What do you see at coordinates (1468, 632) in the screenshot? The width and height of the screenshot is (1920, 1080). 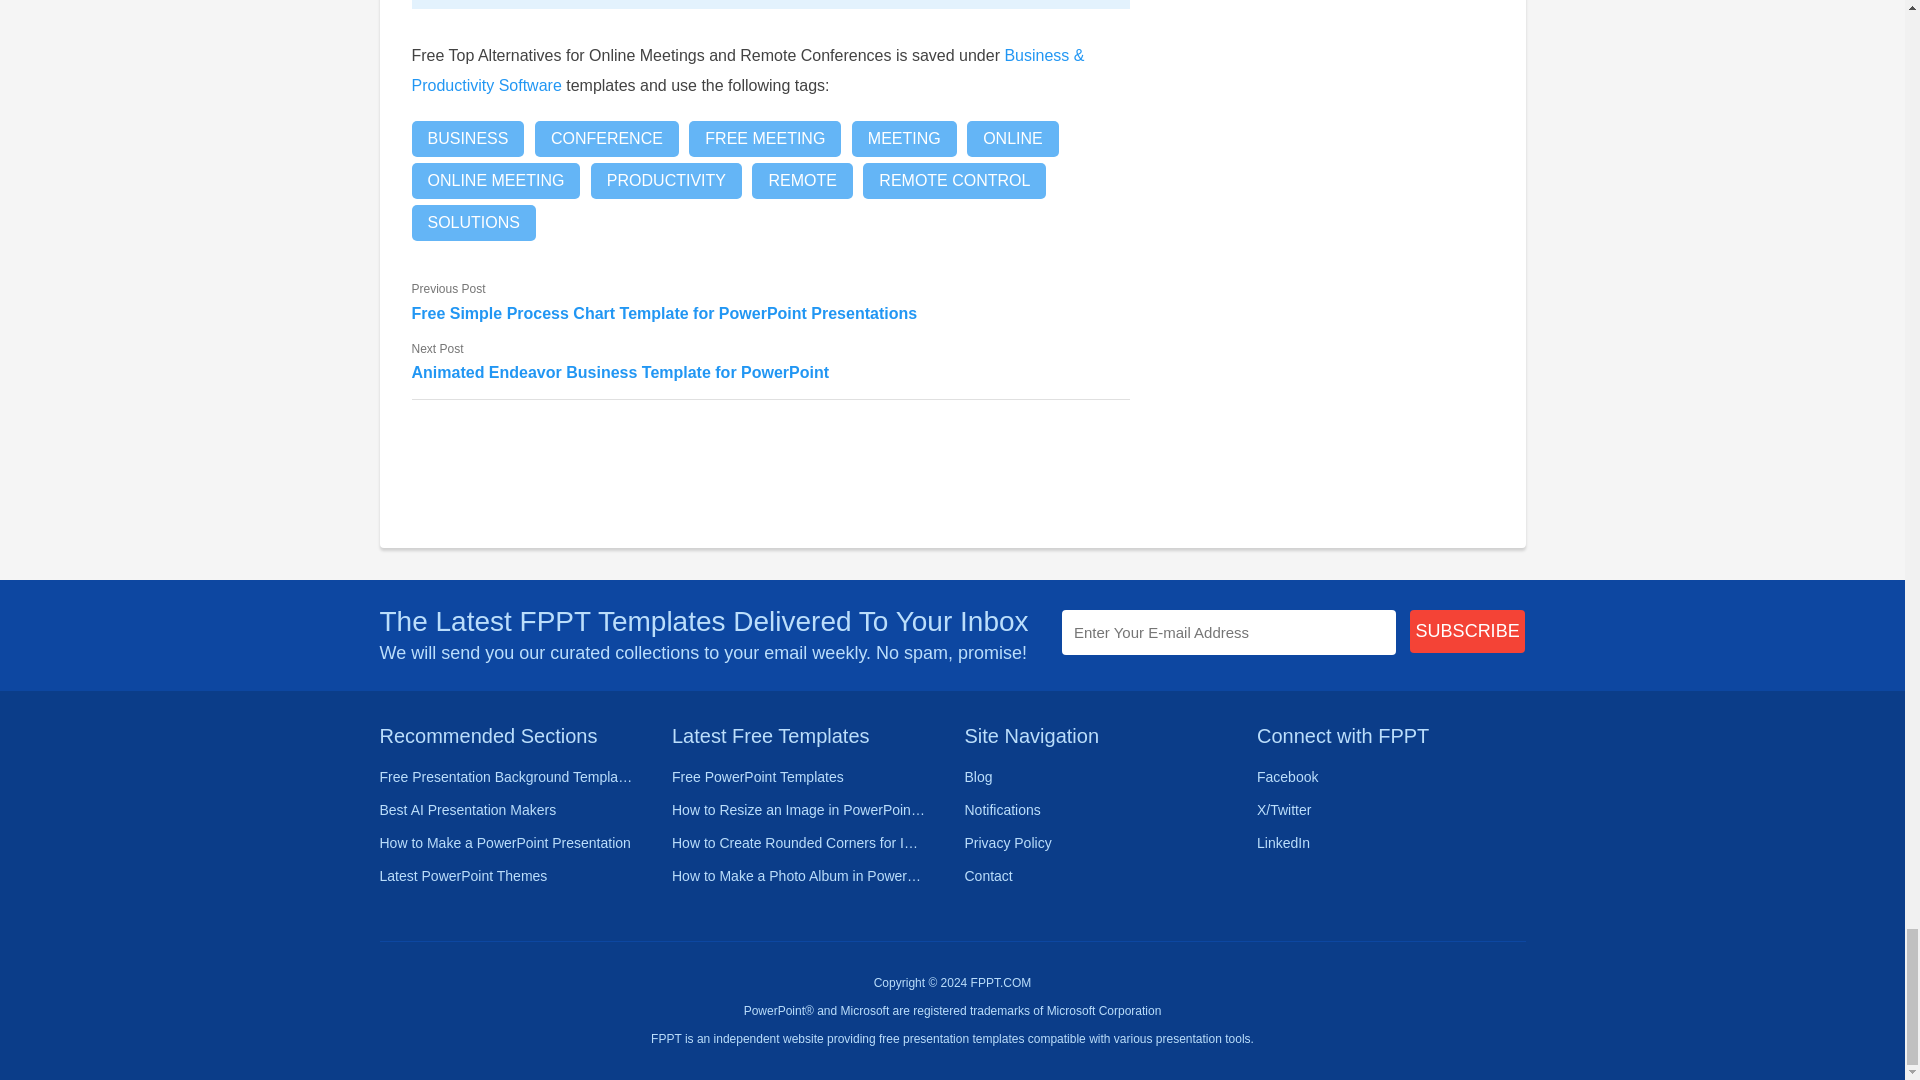 I see `Subscribe` at bounding box center [1468, 632].